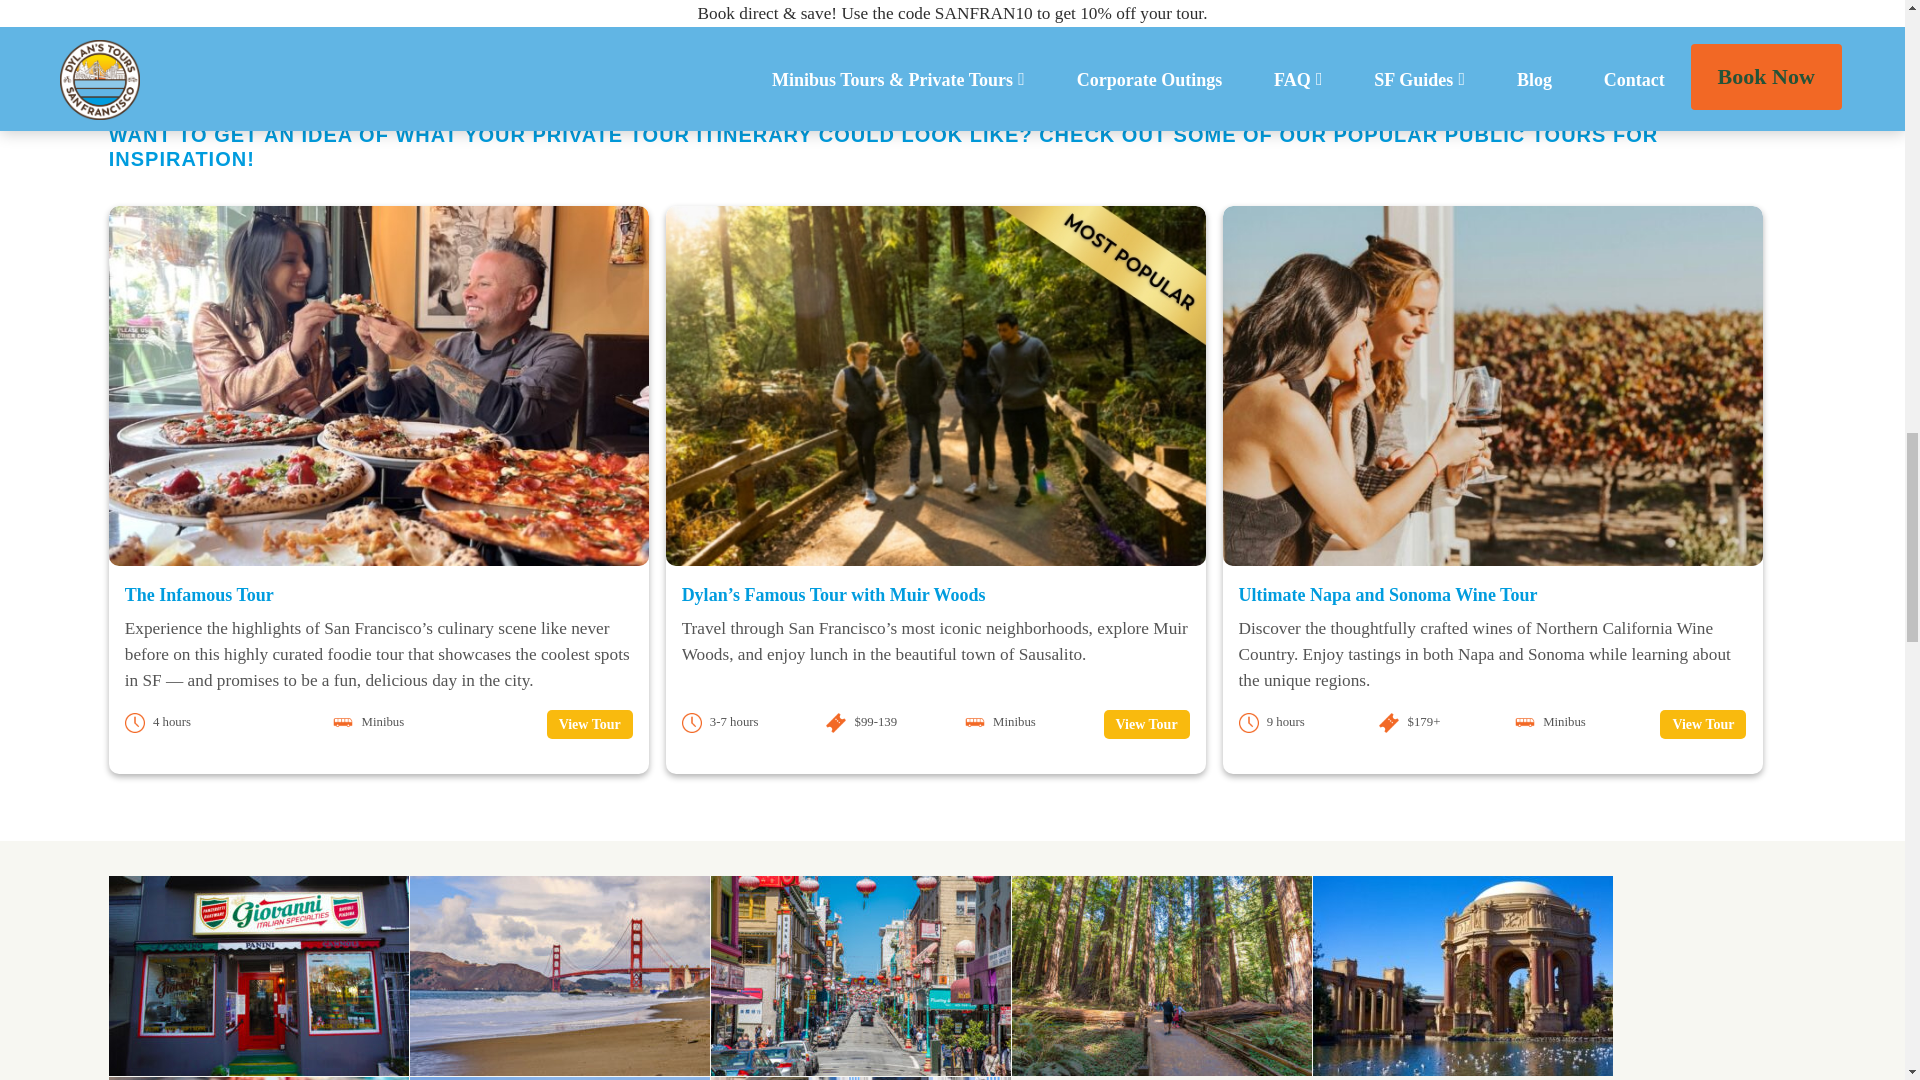  What do you see at coordinates (1161, 975) in the screenshot?
I see `Muir Woods private tour` at bounding box center [1161, 975].